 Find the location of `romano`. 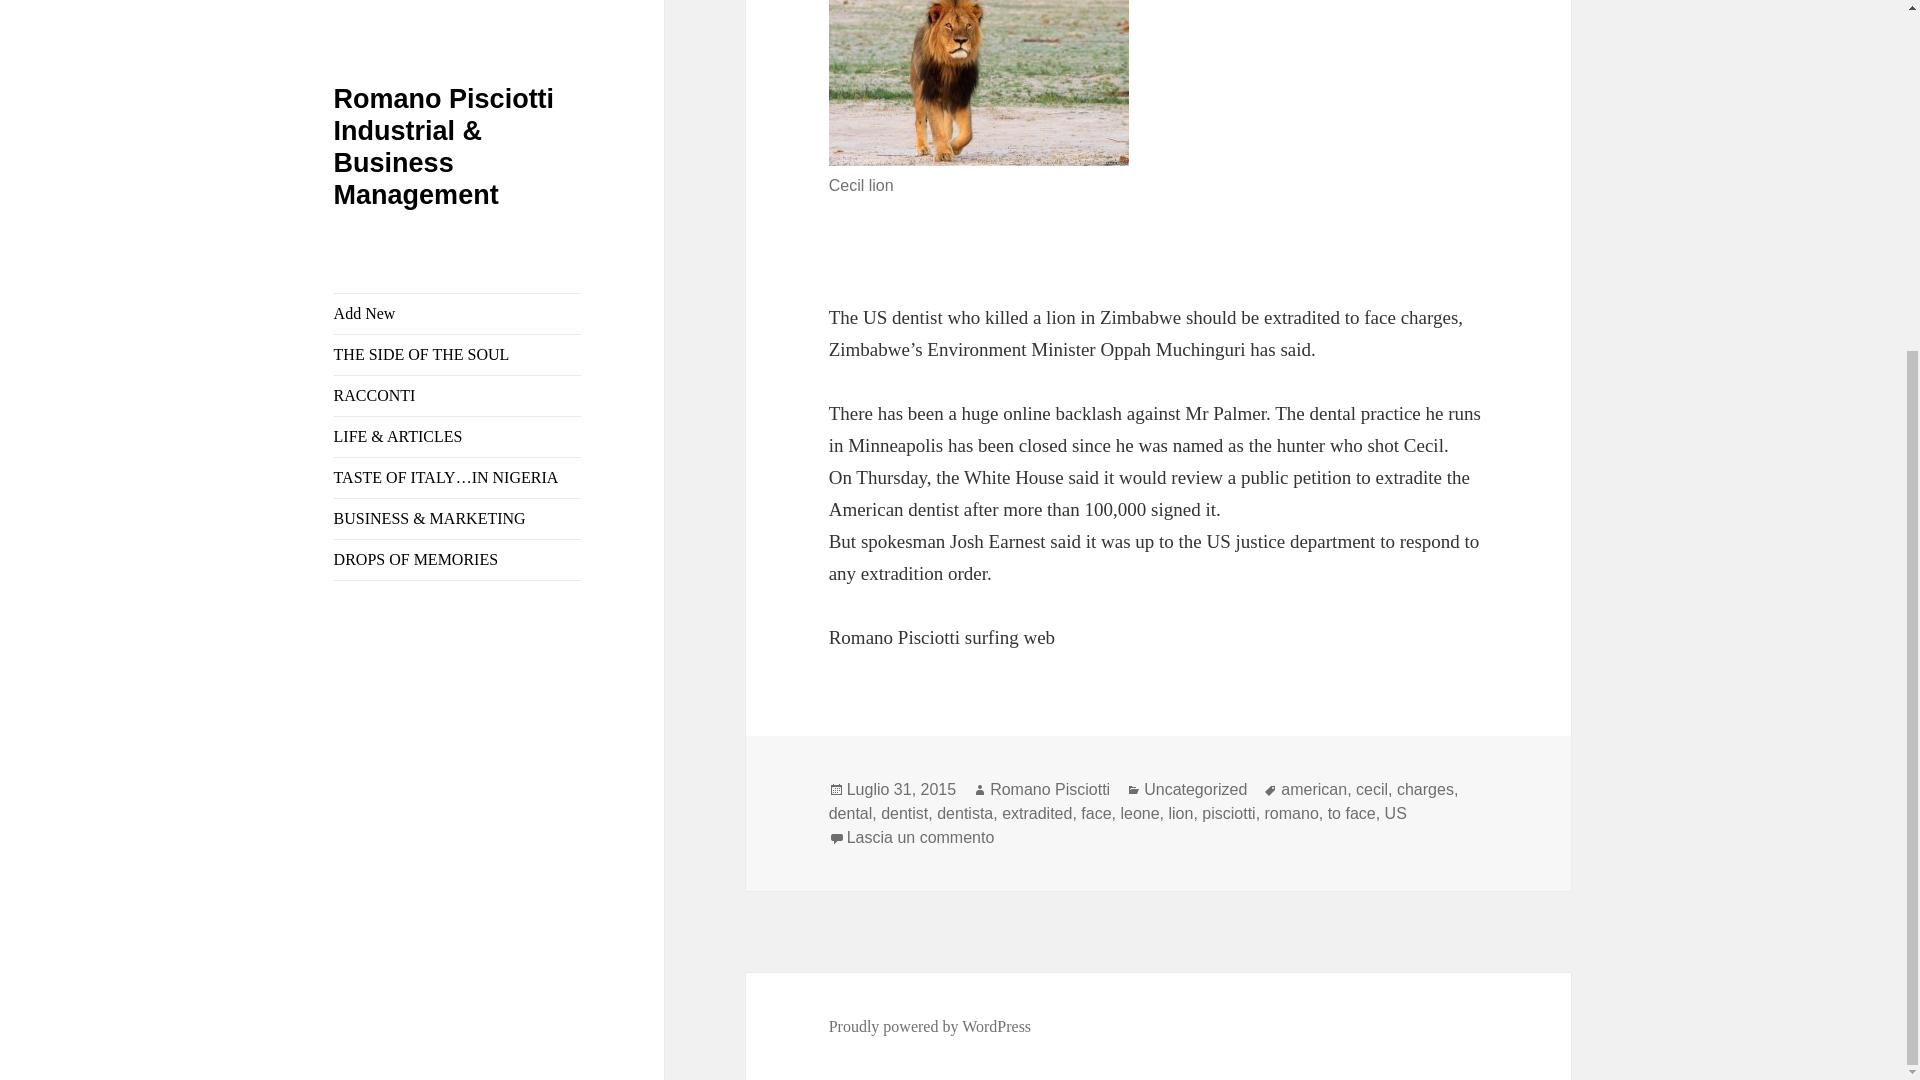

romano is located at coordinates (1292, 813).